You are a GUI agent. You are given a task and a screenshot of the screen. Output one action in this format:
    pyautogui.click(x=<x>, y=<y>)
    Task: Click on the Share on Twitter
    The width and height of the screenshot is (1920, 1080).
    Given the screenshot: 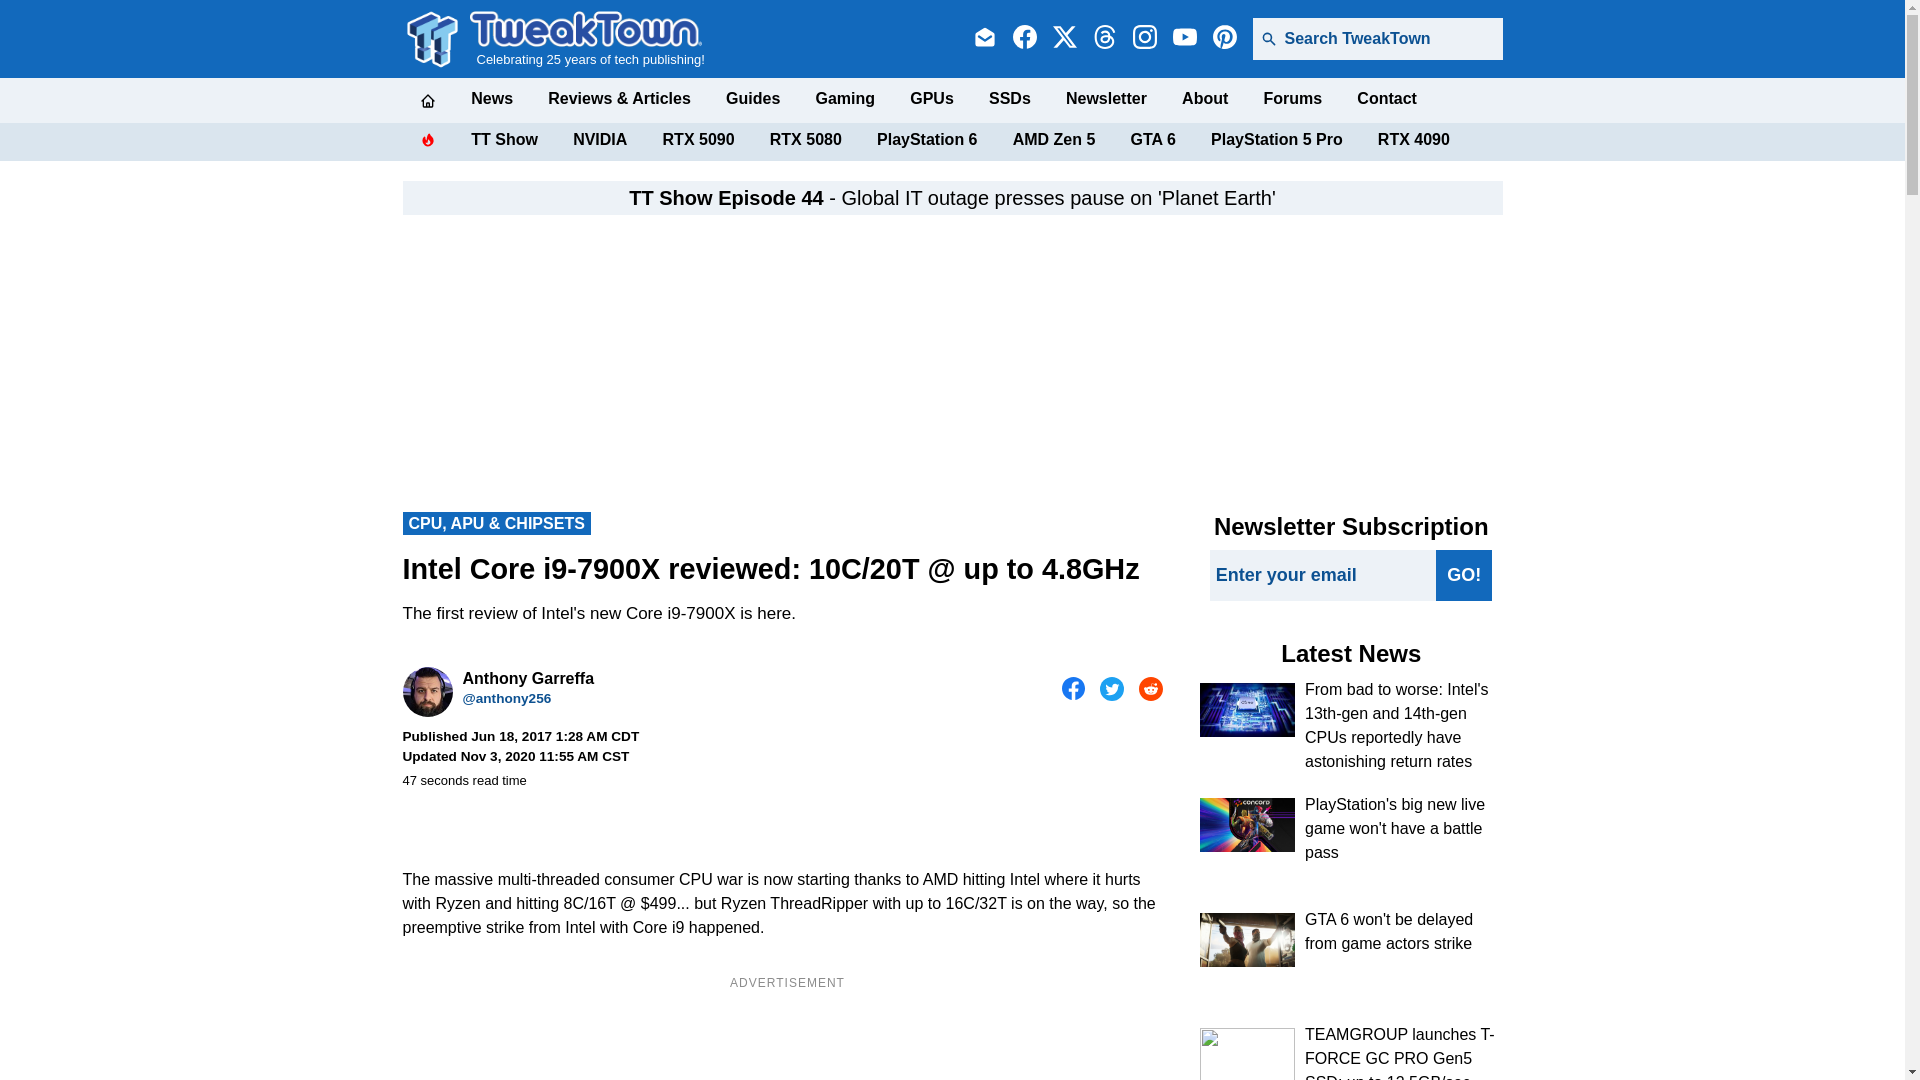 What is the action you would take?
    pyautogui.click(x=1112, y=688)
    